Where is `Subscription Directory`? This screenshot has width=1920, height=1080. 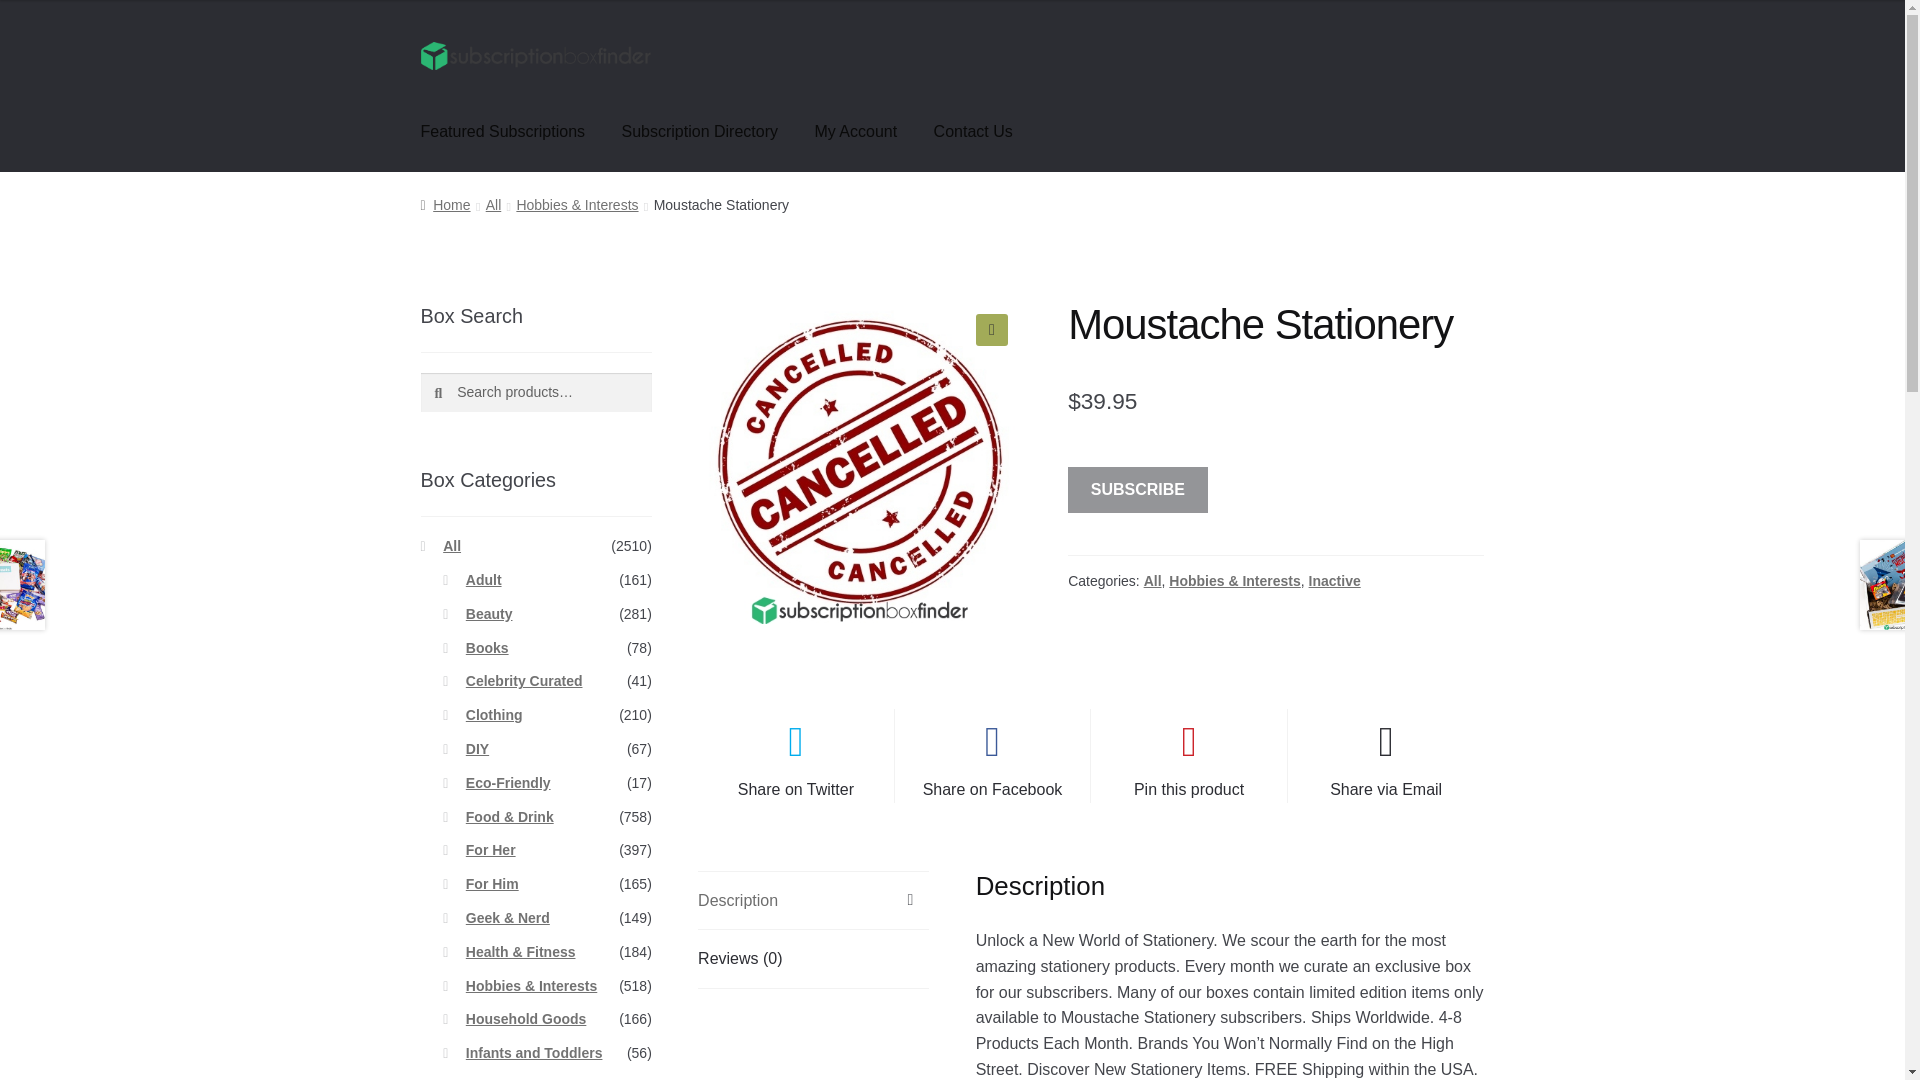
Subscription Directory is located at coordinates (700, 131).